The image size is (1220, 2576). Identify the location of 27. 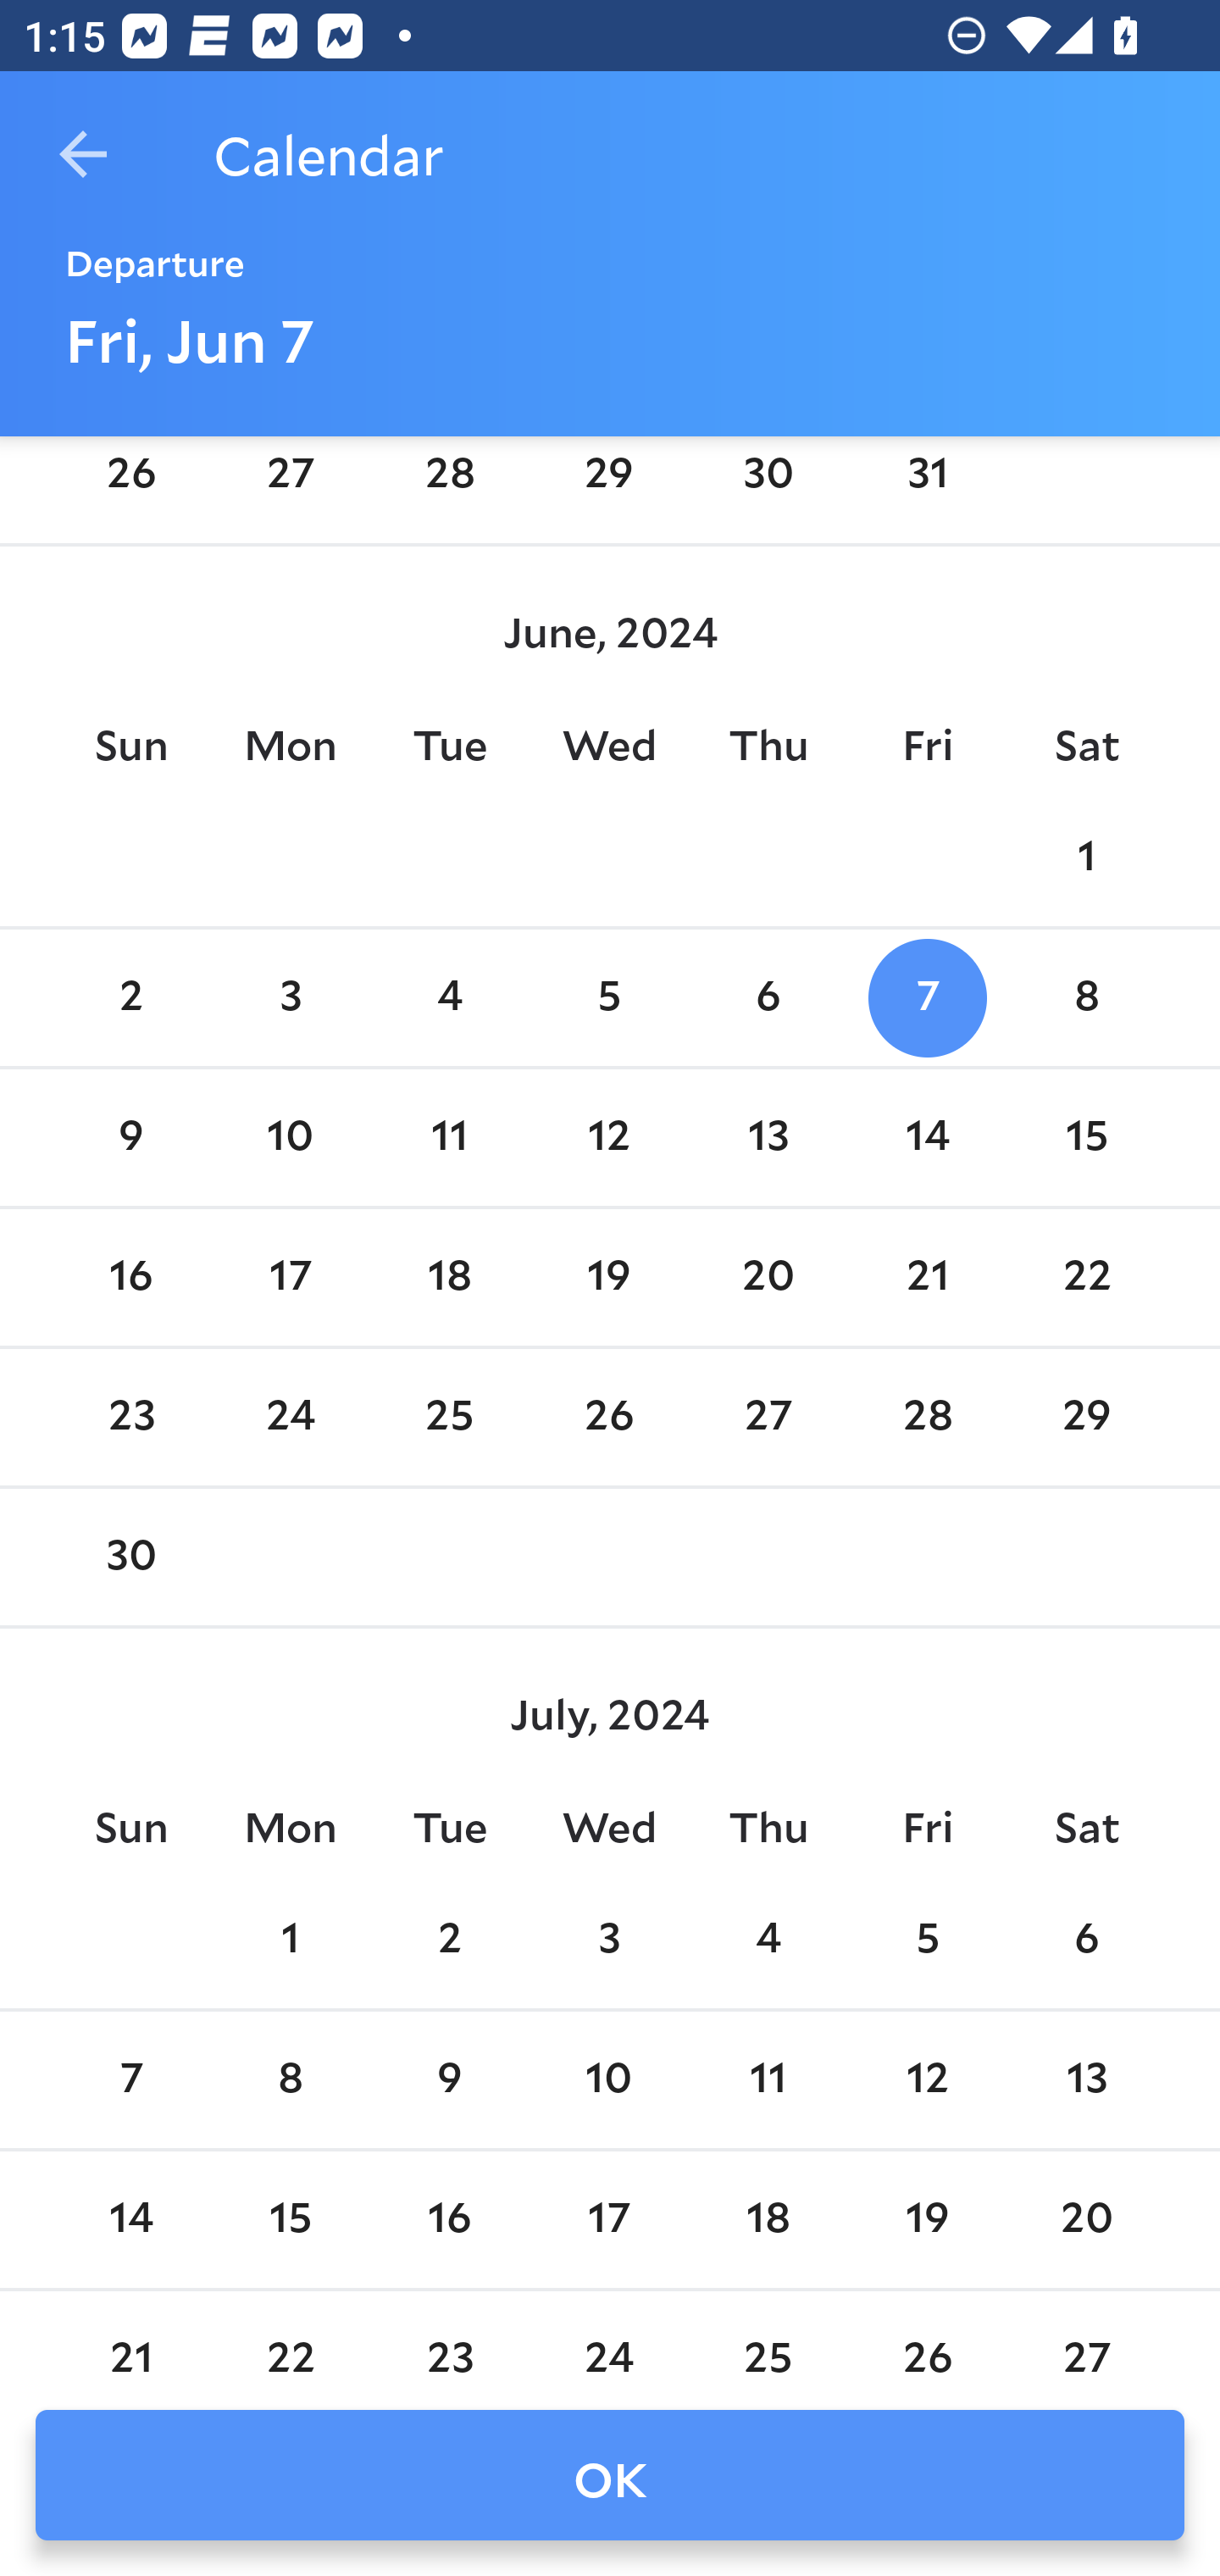
(1086, 2337).